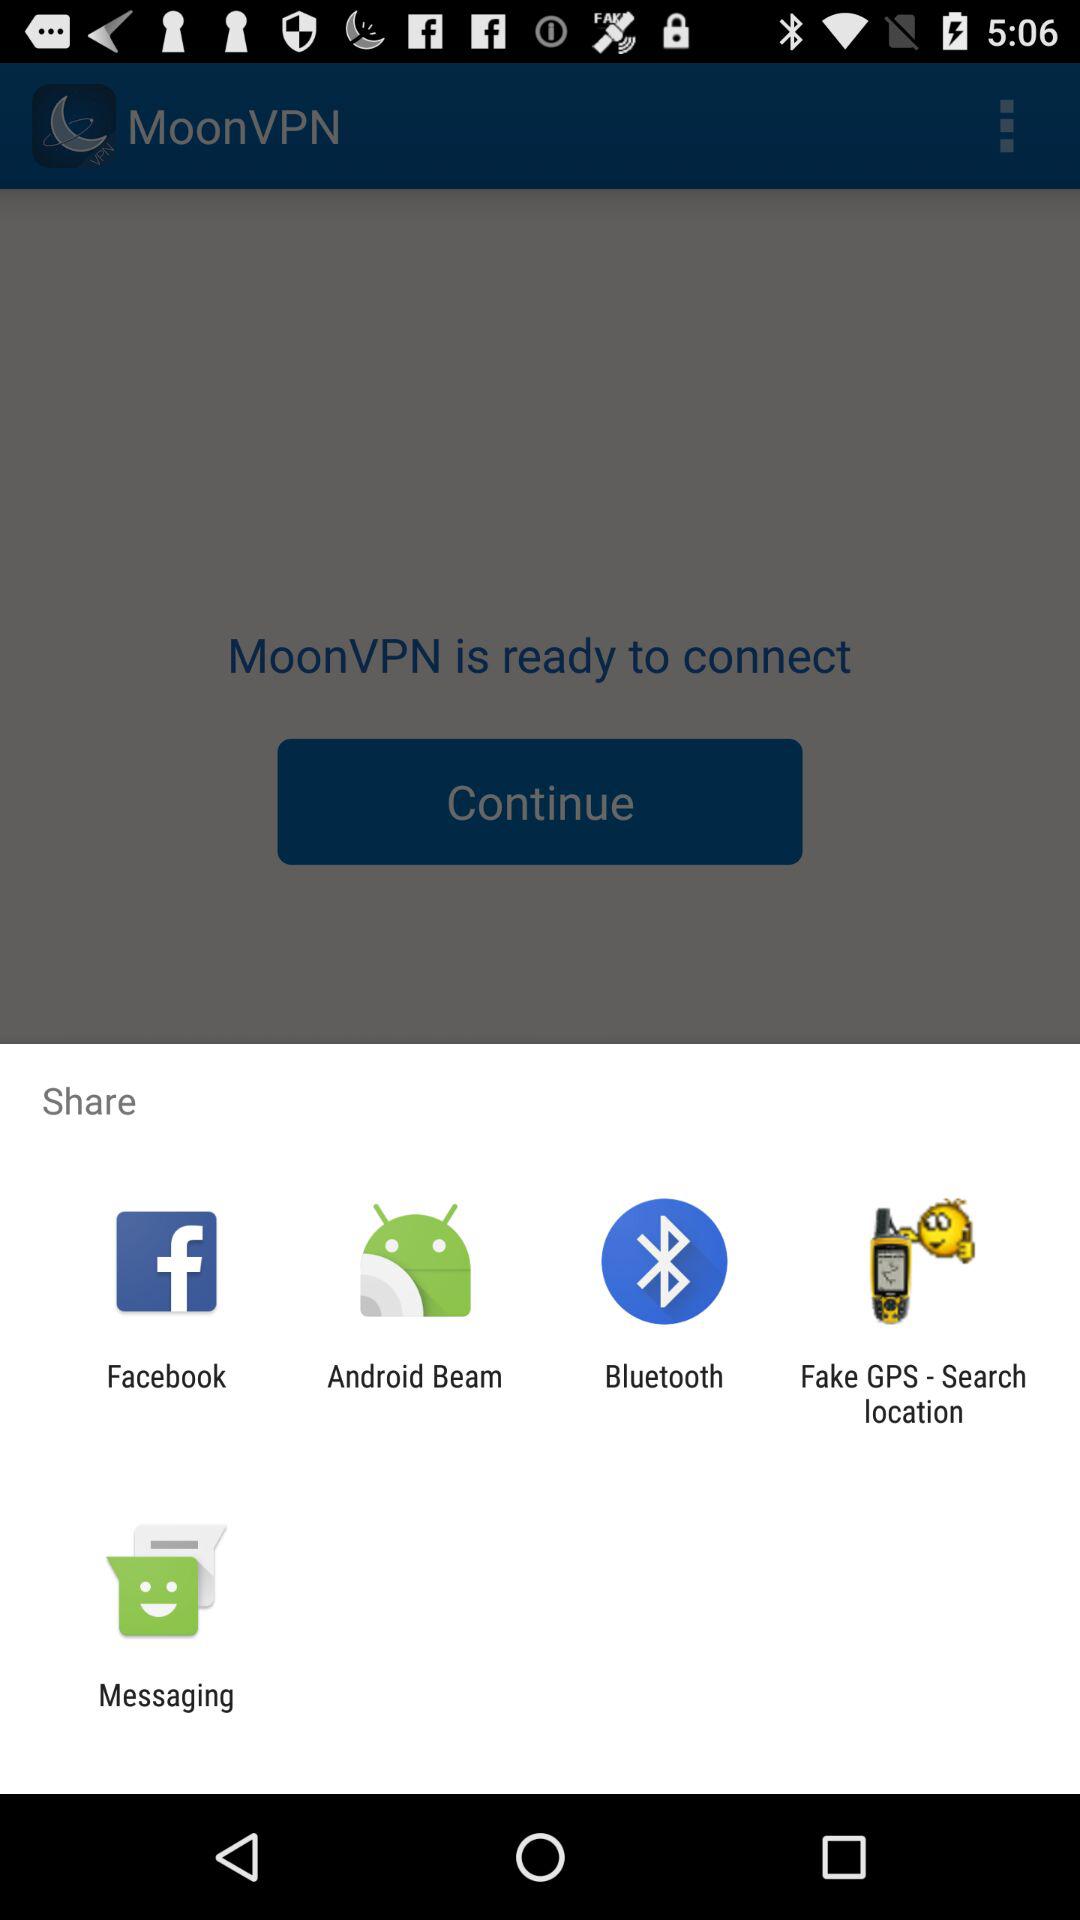  What do you see at coordinates (664, 1393) in the screenshot?
I see `turn on the app to the right of the android beam item` at bounding box center [664, 1393].